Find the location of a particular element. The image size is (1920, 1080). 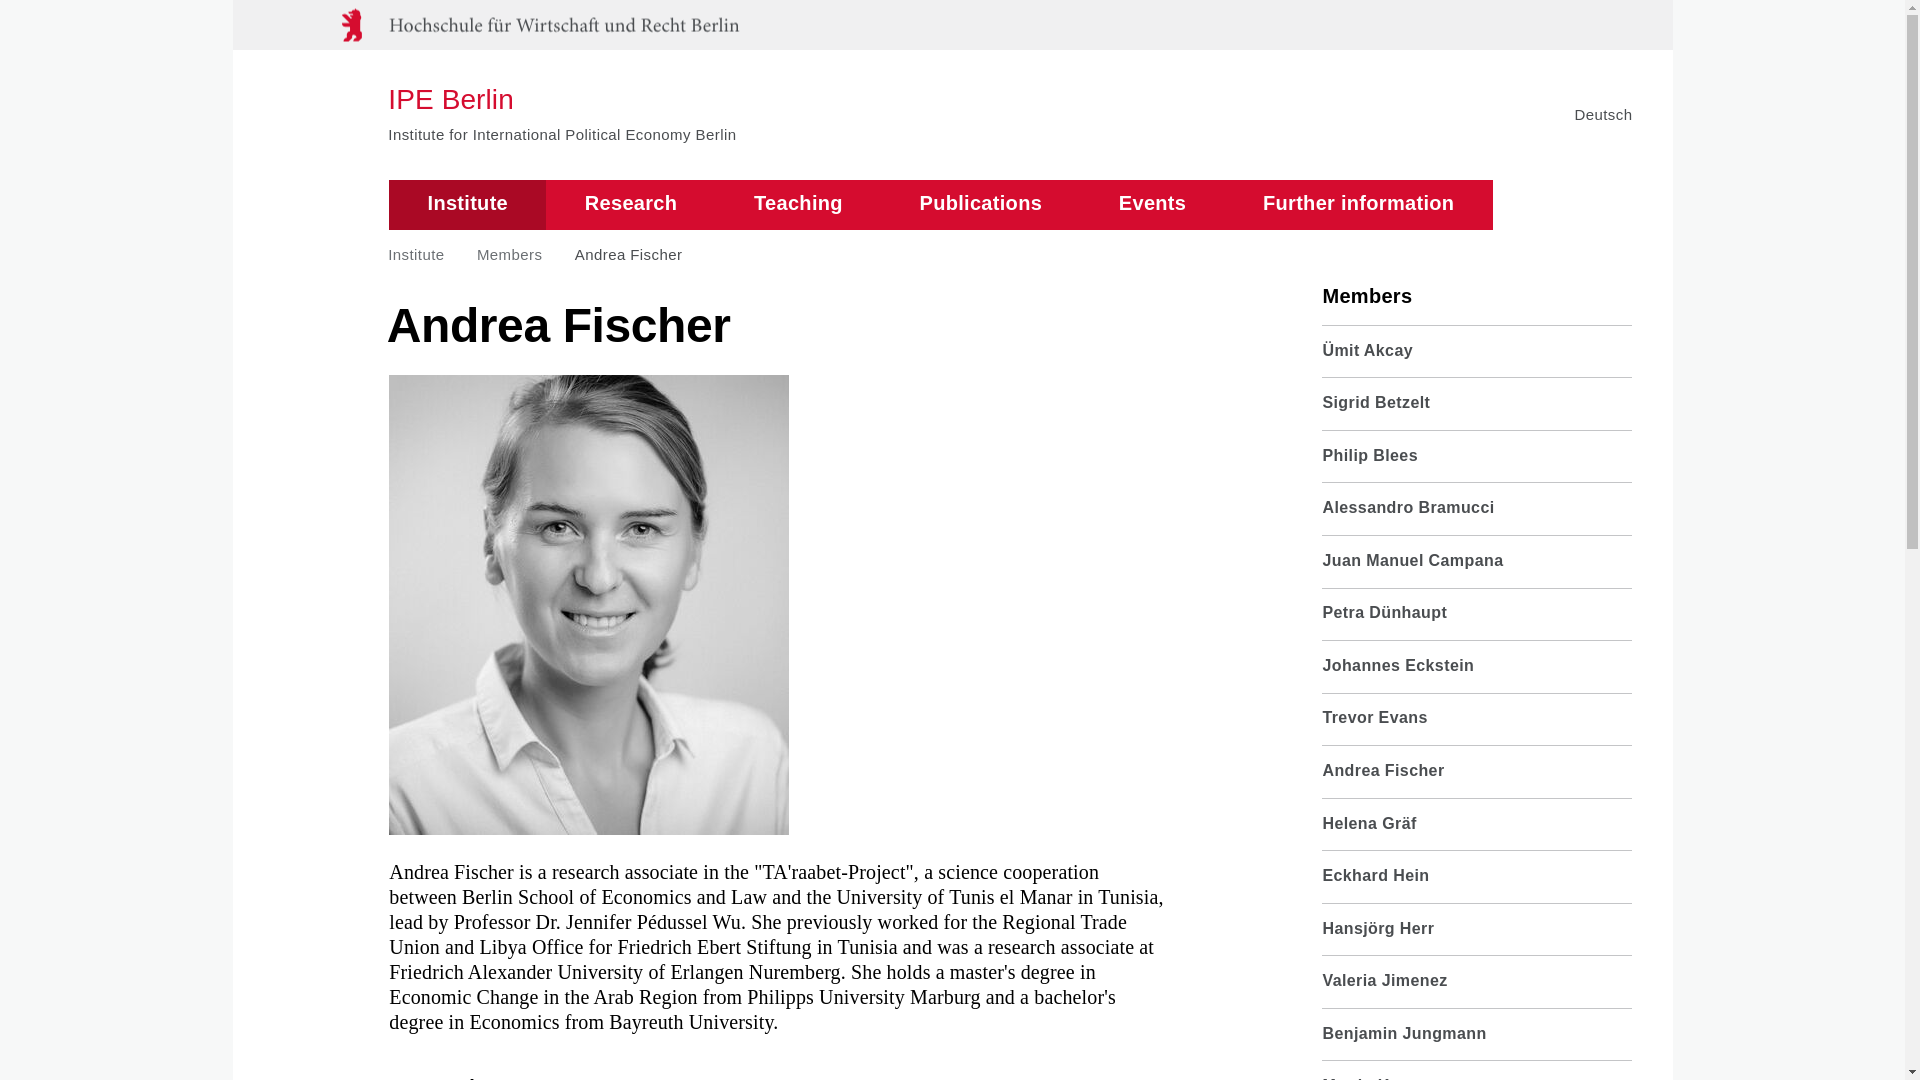

IPE Berlin is located at coordinates (561, 100).